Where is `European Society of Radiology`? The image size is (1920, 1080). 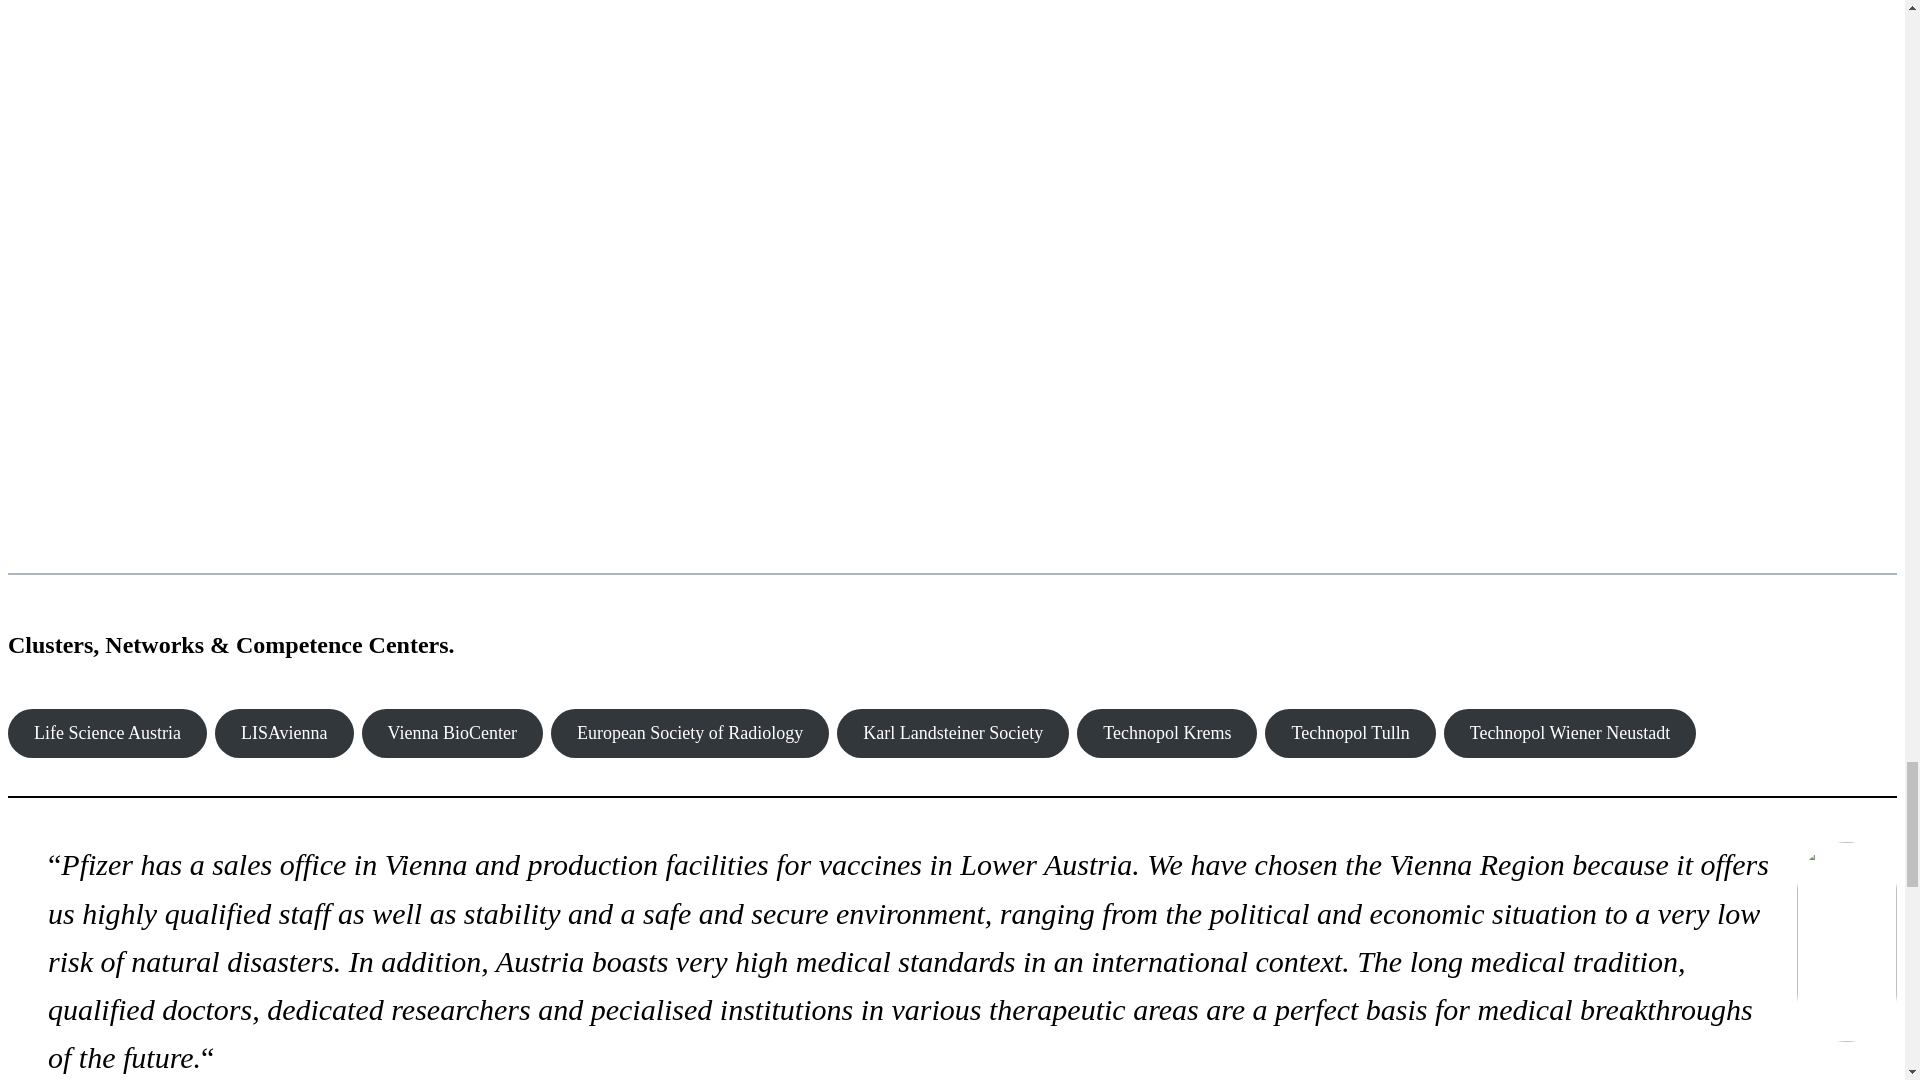
European Society of Radiology is located at coordinates (690, 733).